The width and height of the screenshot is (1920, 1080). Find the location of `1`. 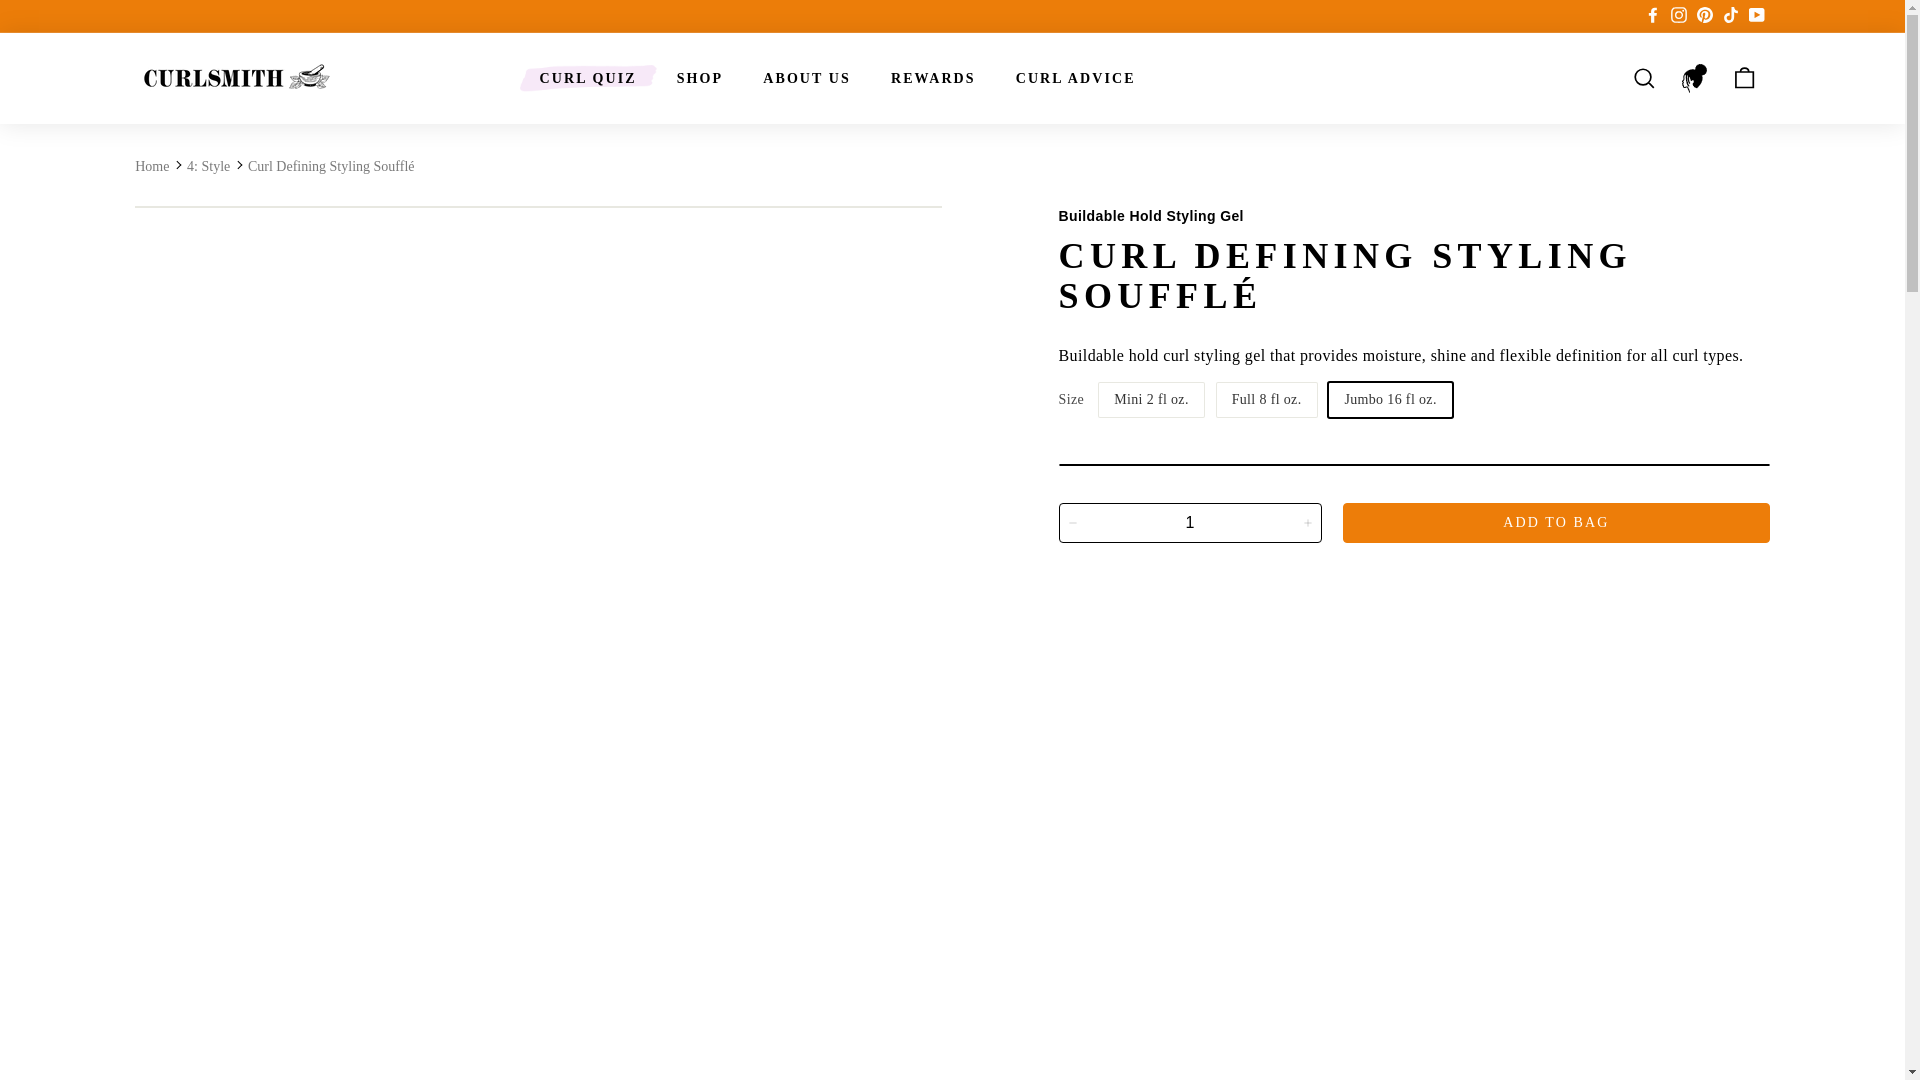

1 is located at coordinates (1188, 523).